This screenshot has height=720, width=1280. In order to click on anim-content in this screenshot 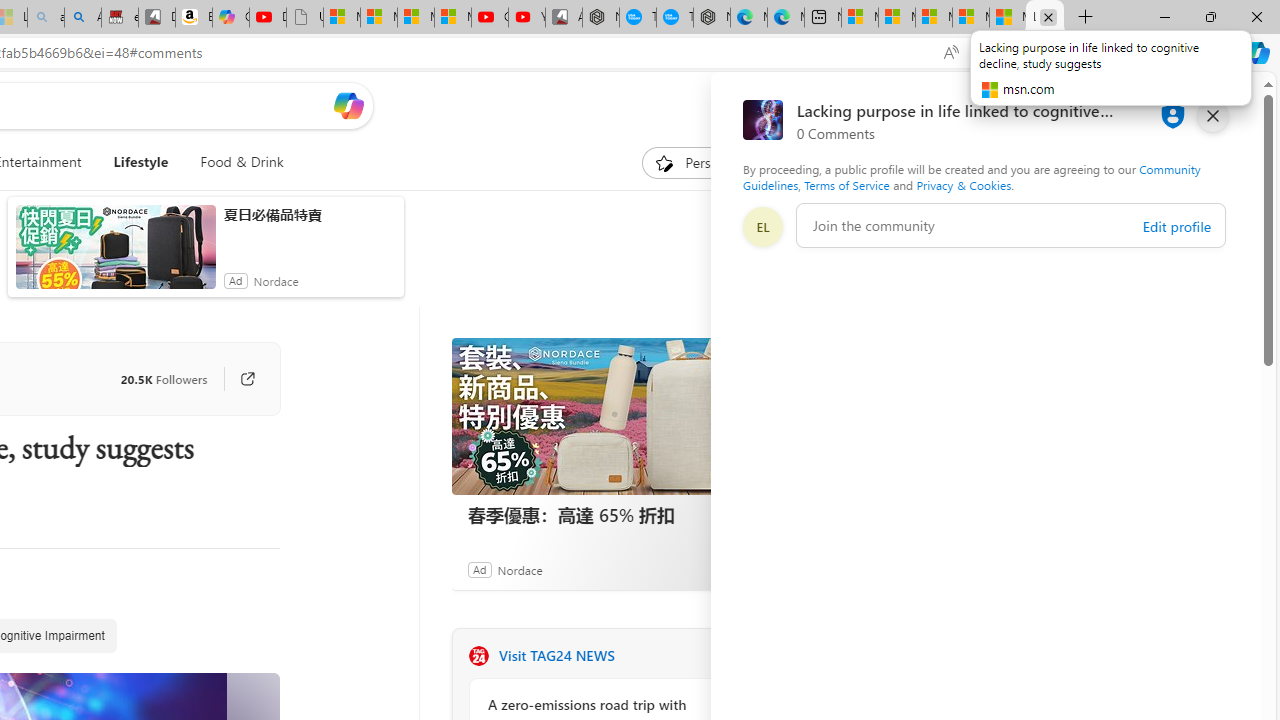, I will do `click(116, 255)`.